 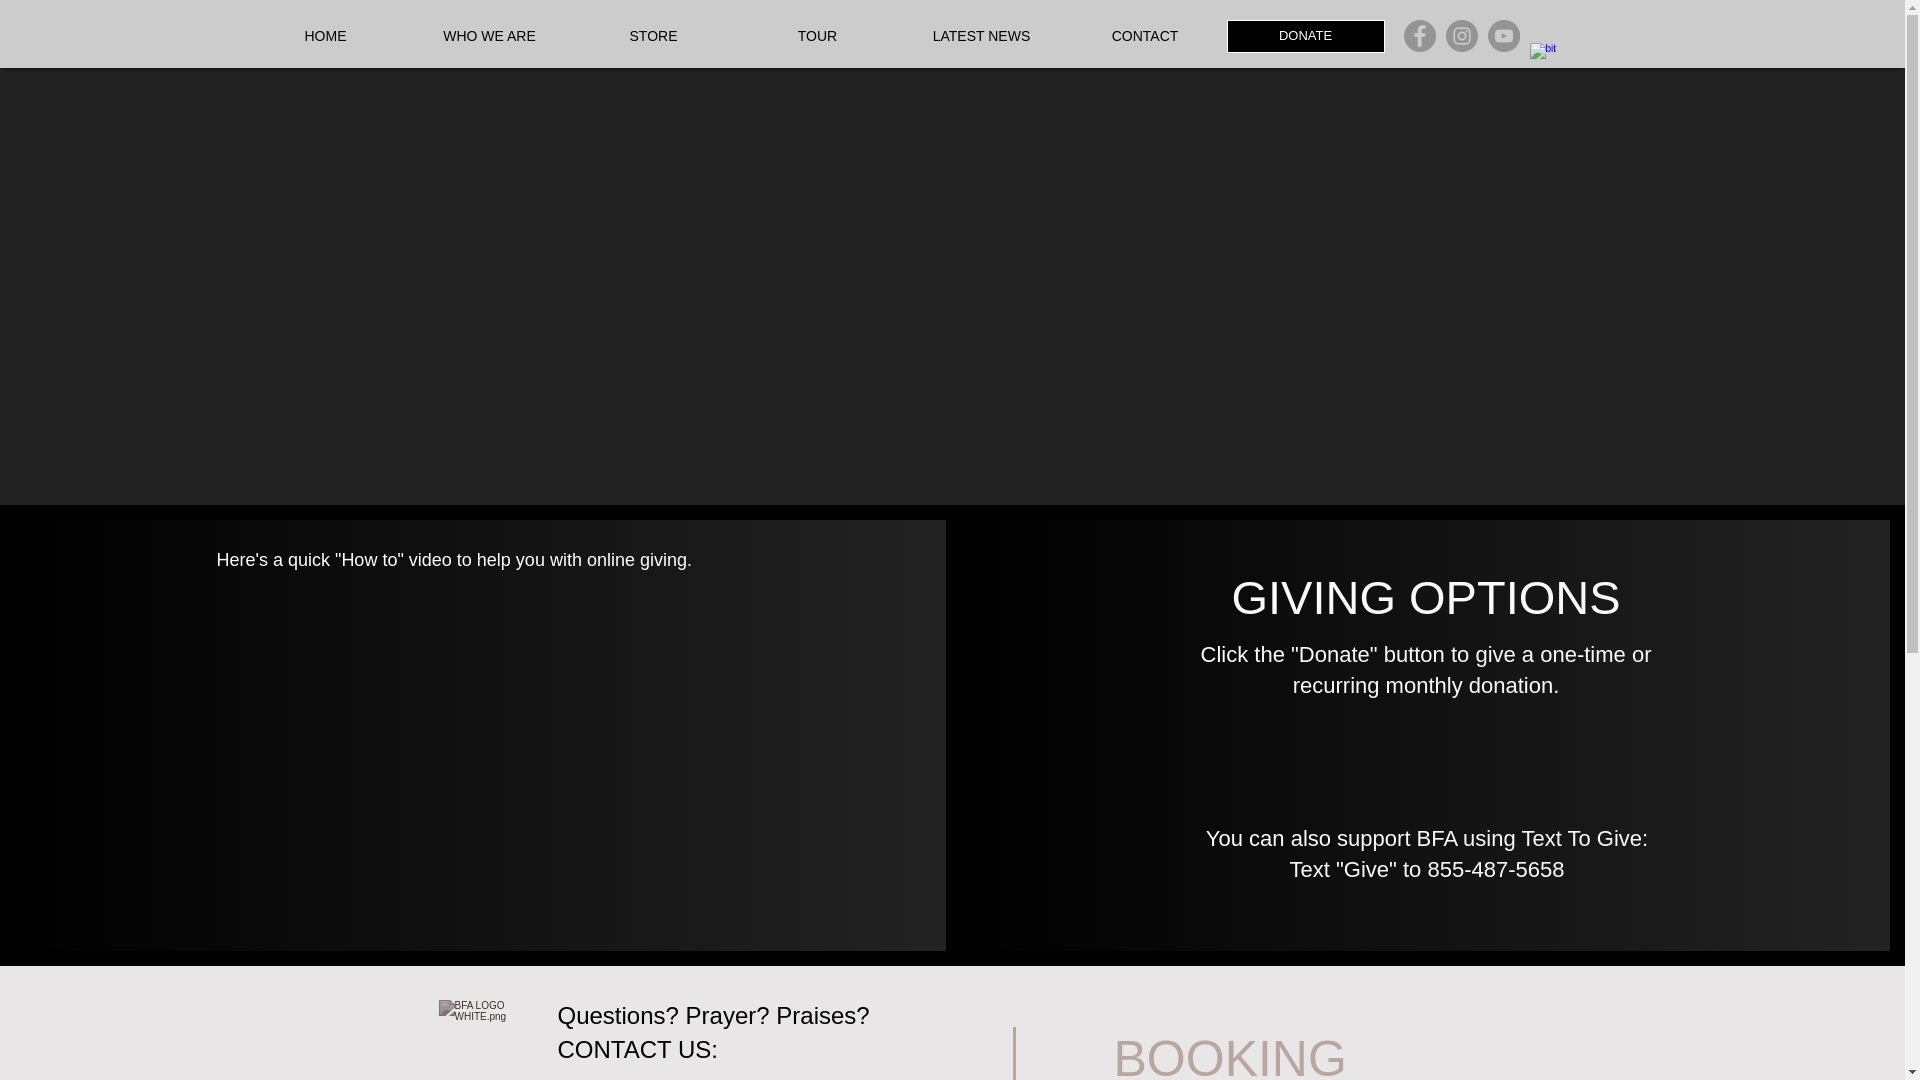 What do you see at coordinates (818, 36) in the screenshot?
I see `TOUR` at bounding box center [818, 36].